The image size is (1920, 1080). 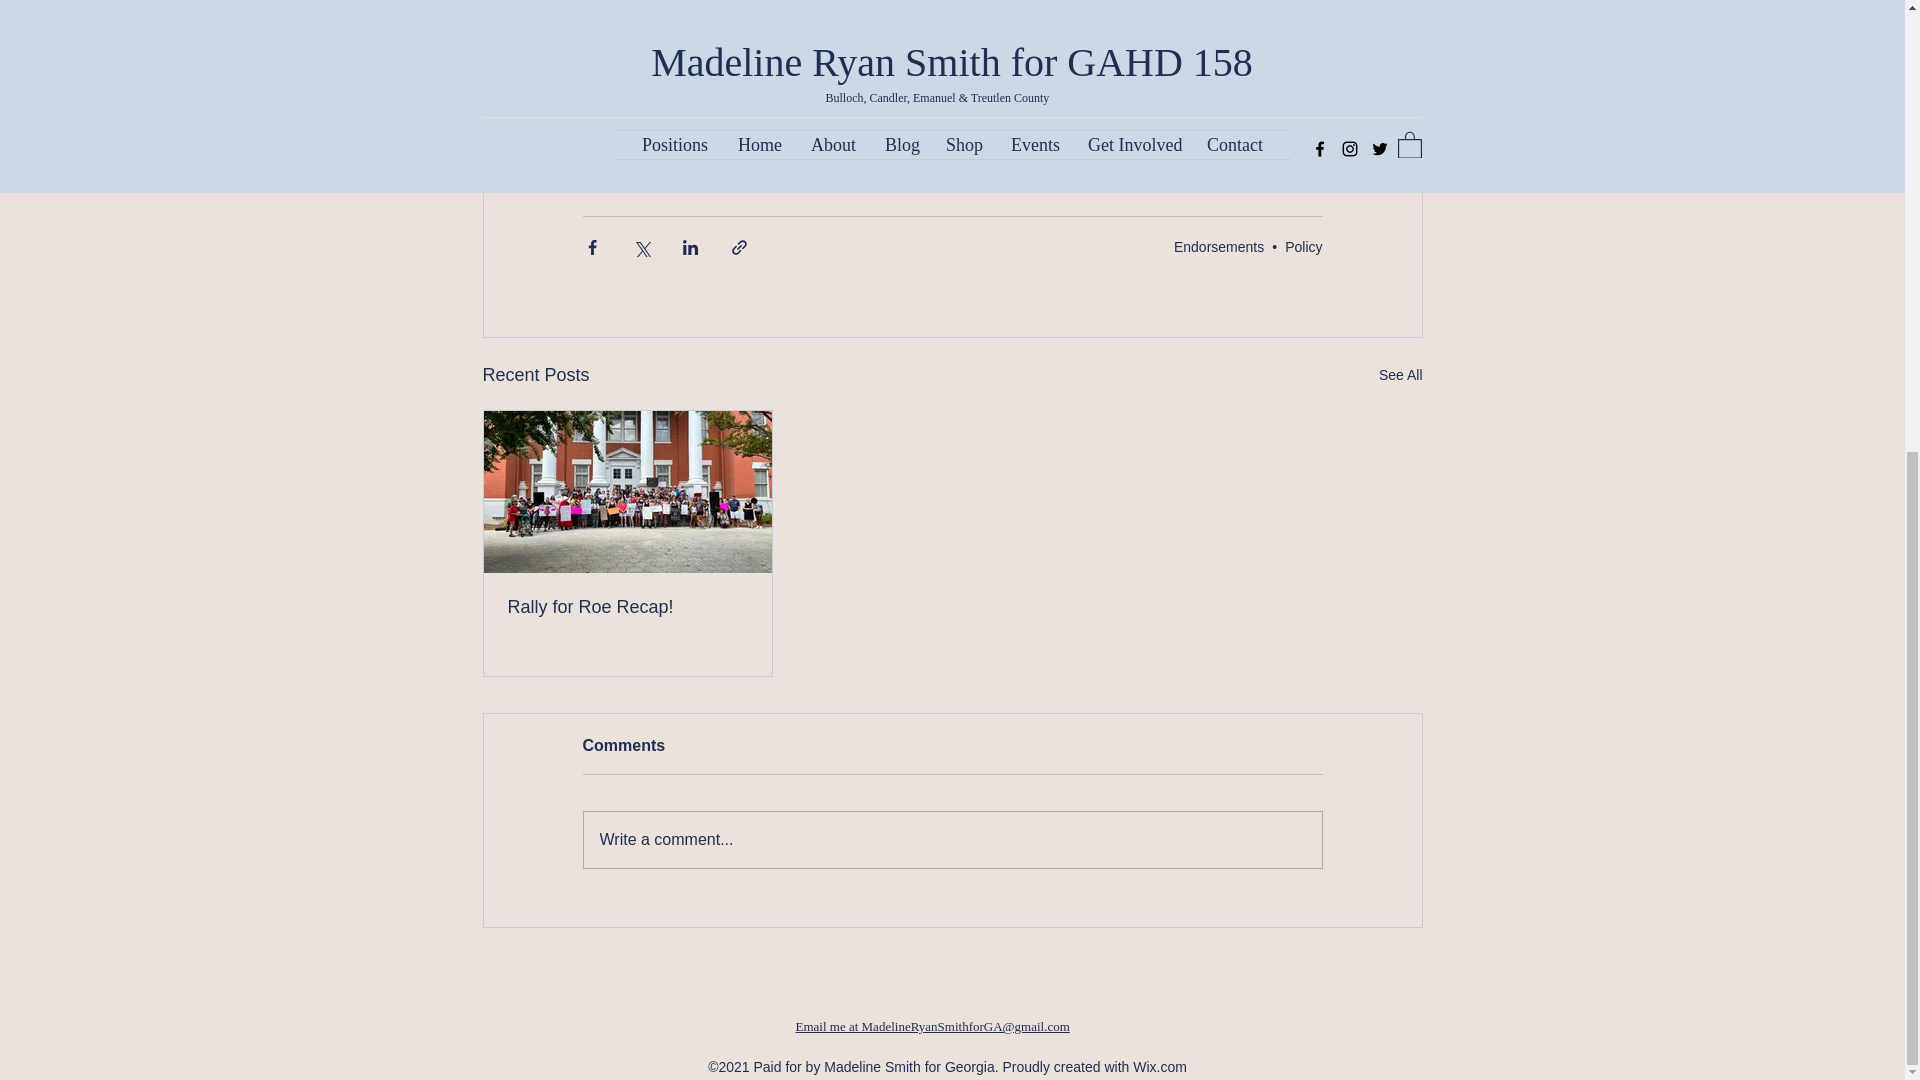 I want to click on policy, so click(x=612, y=170).